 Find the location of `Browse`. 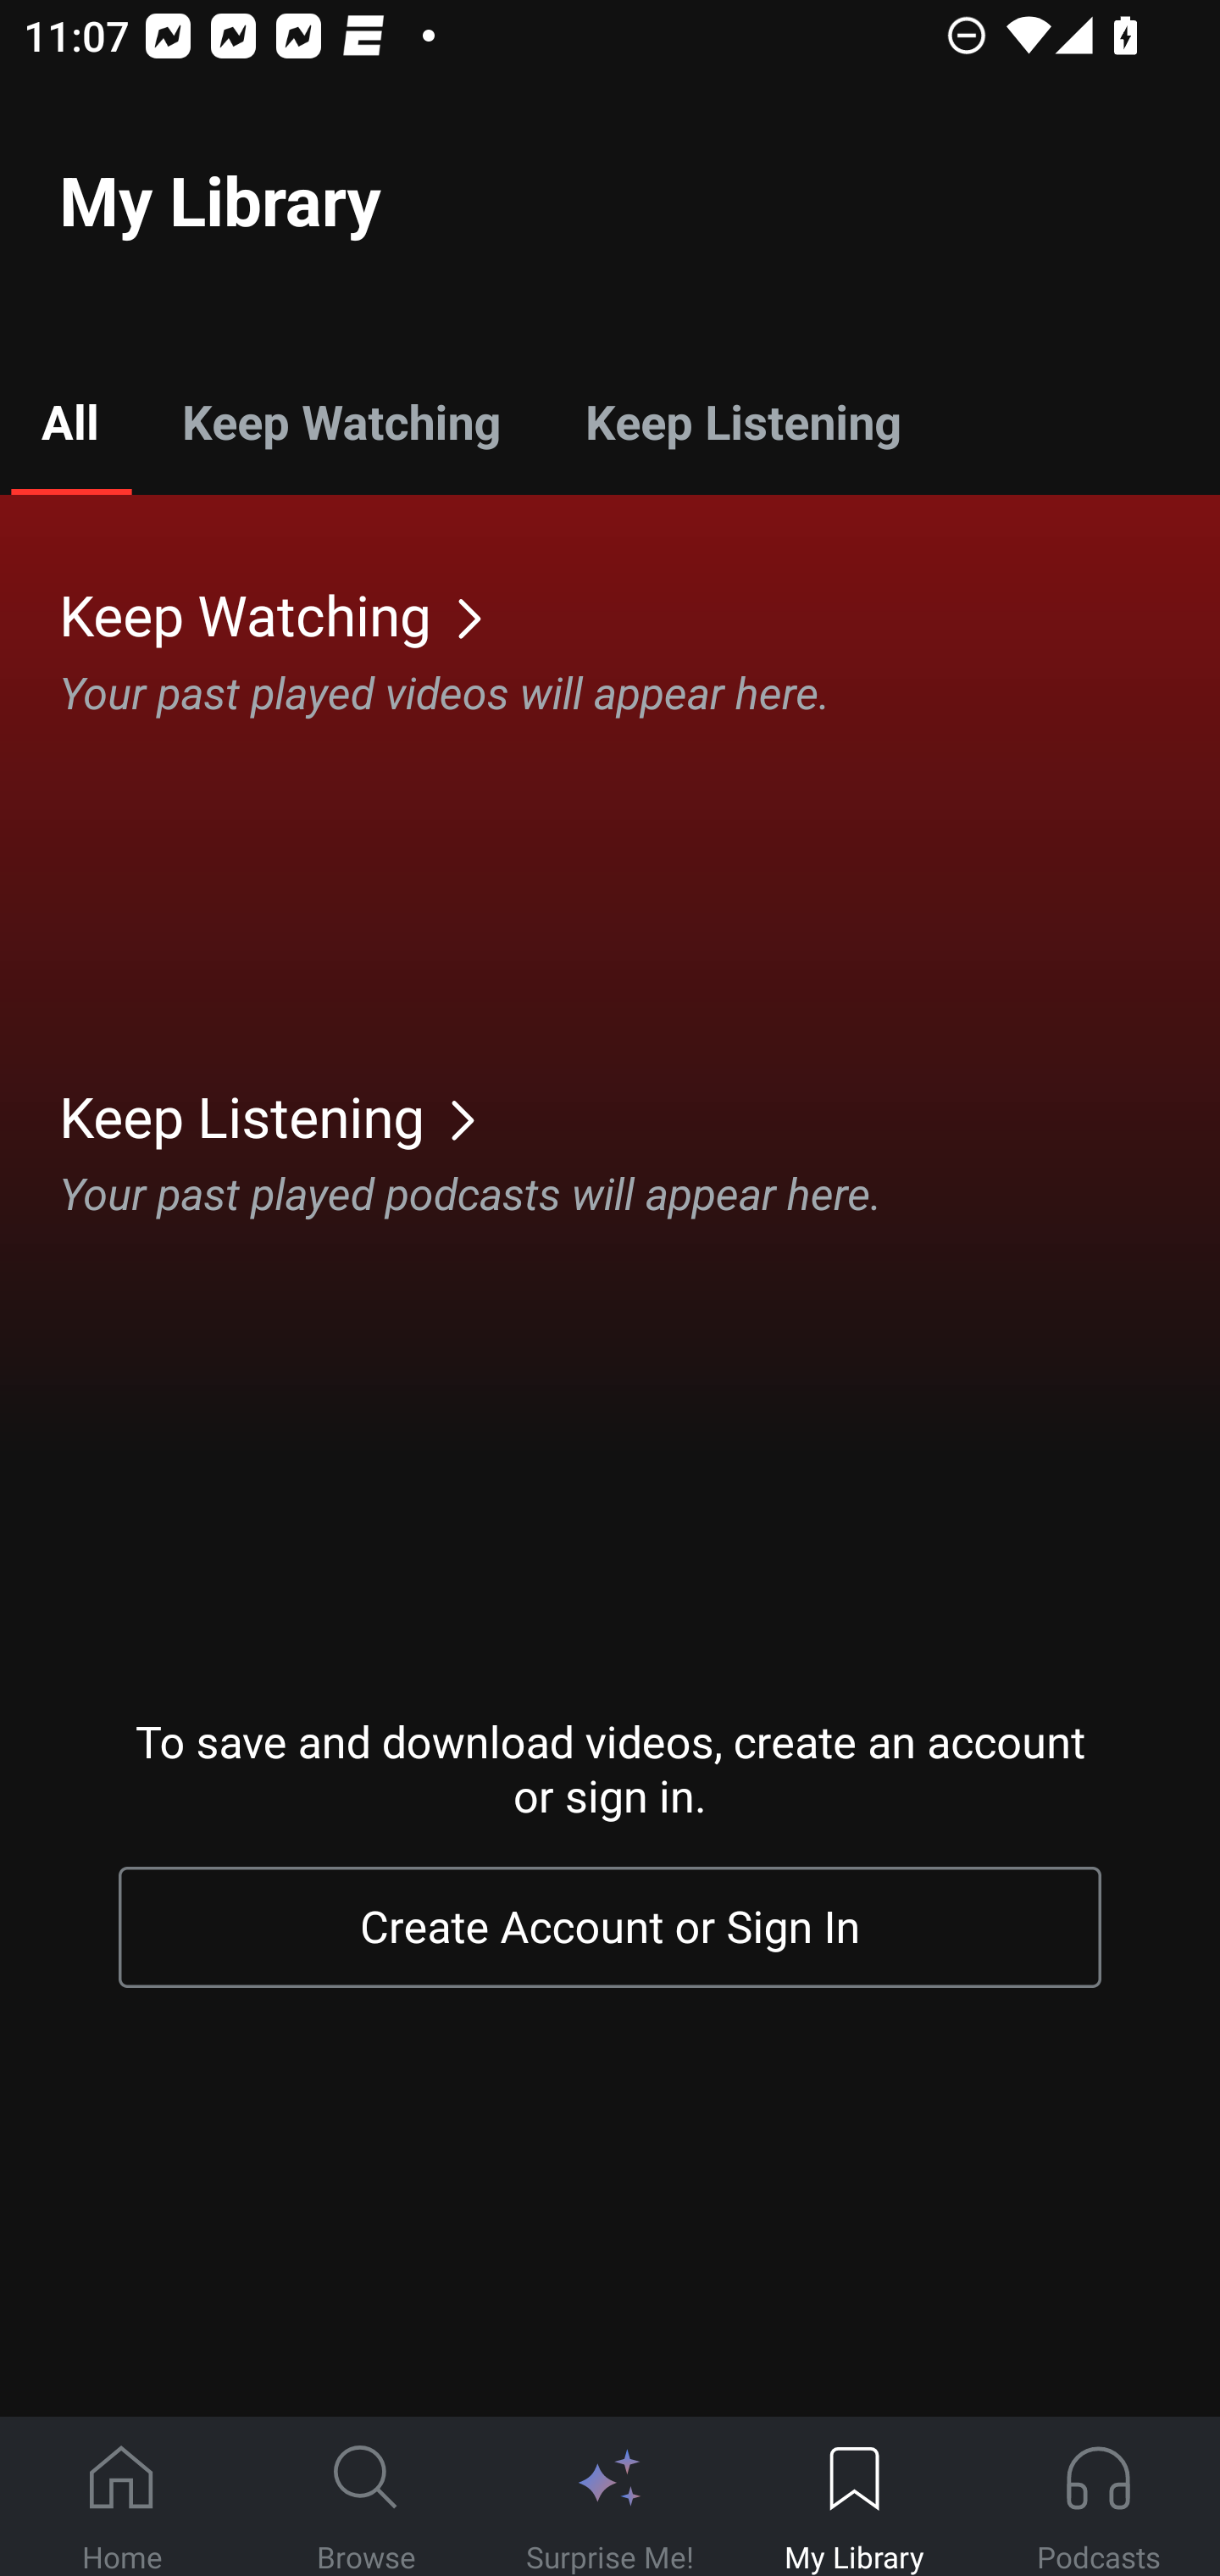

Browse is located at coordinates (366, 2497).